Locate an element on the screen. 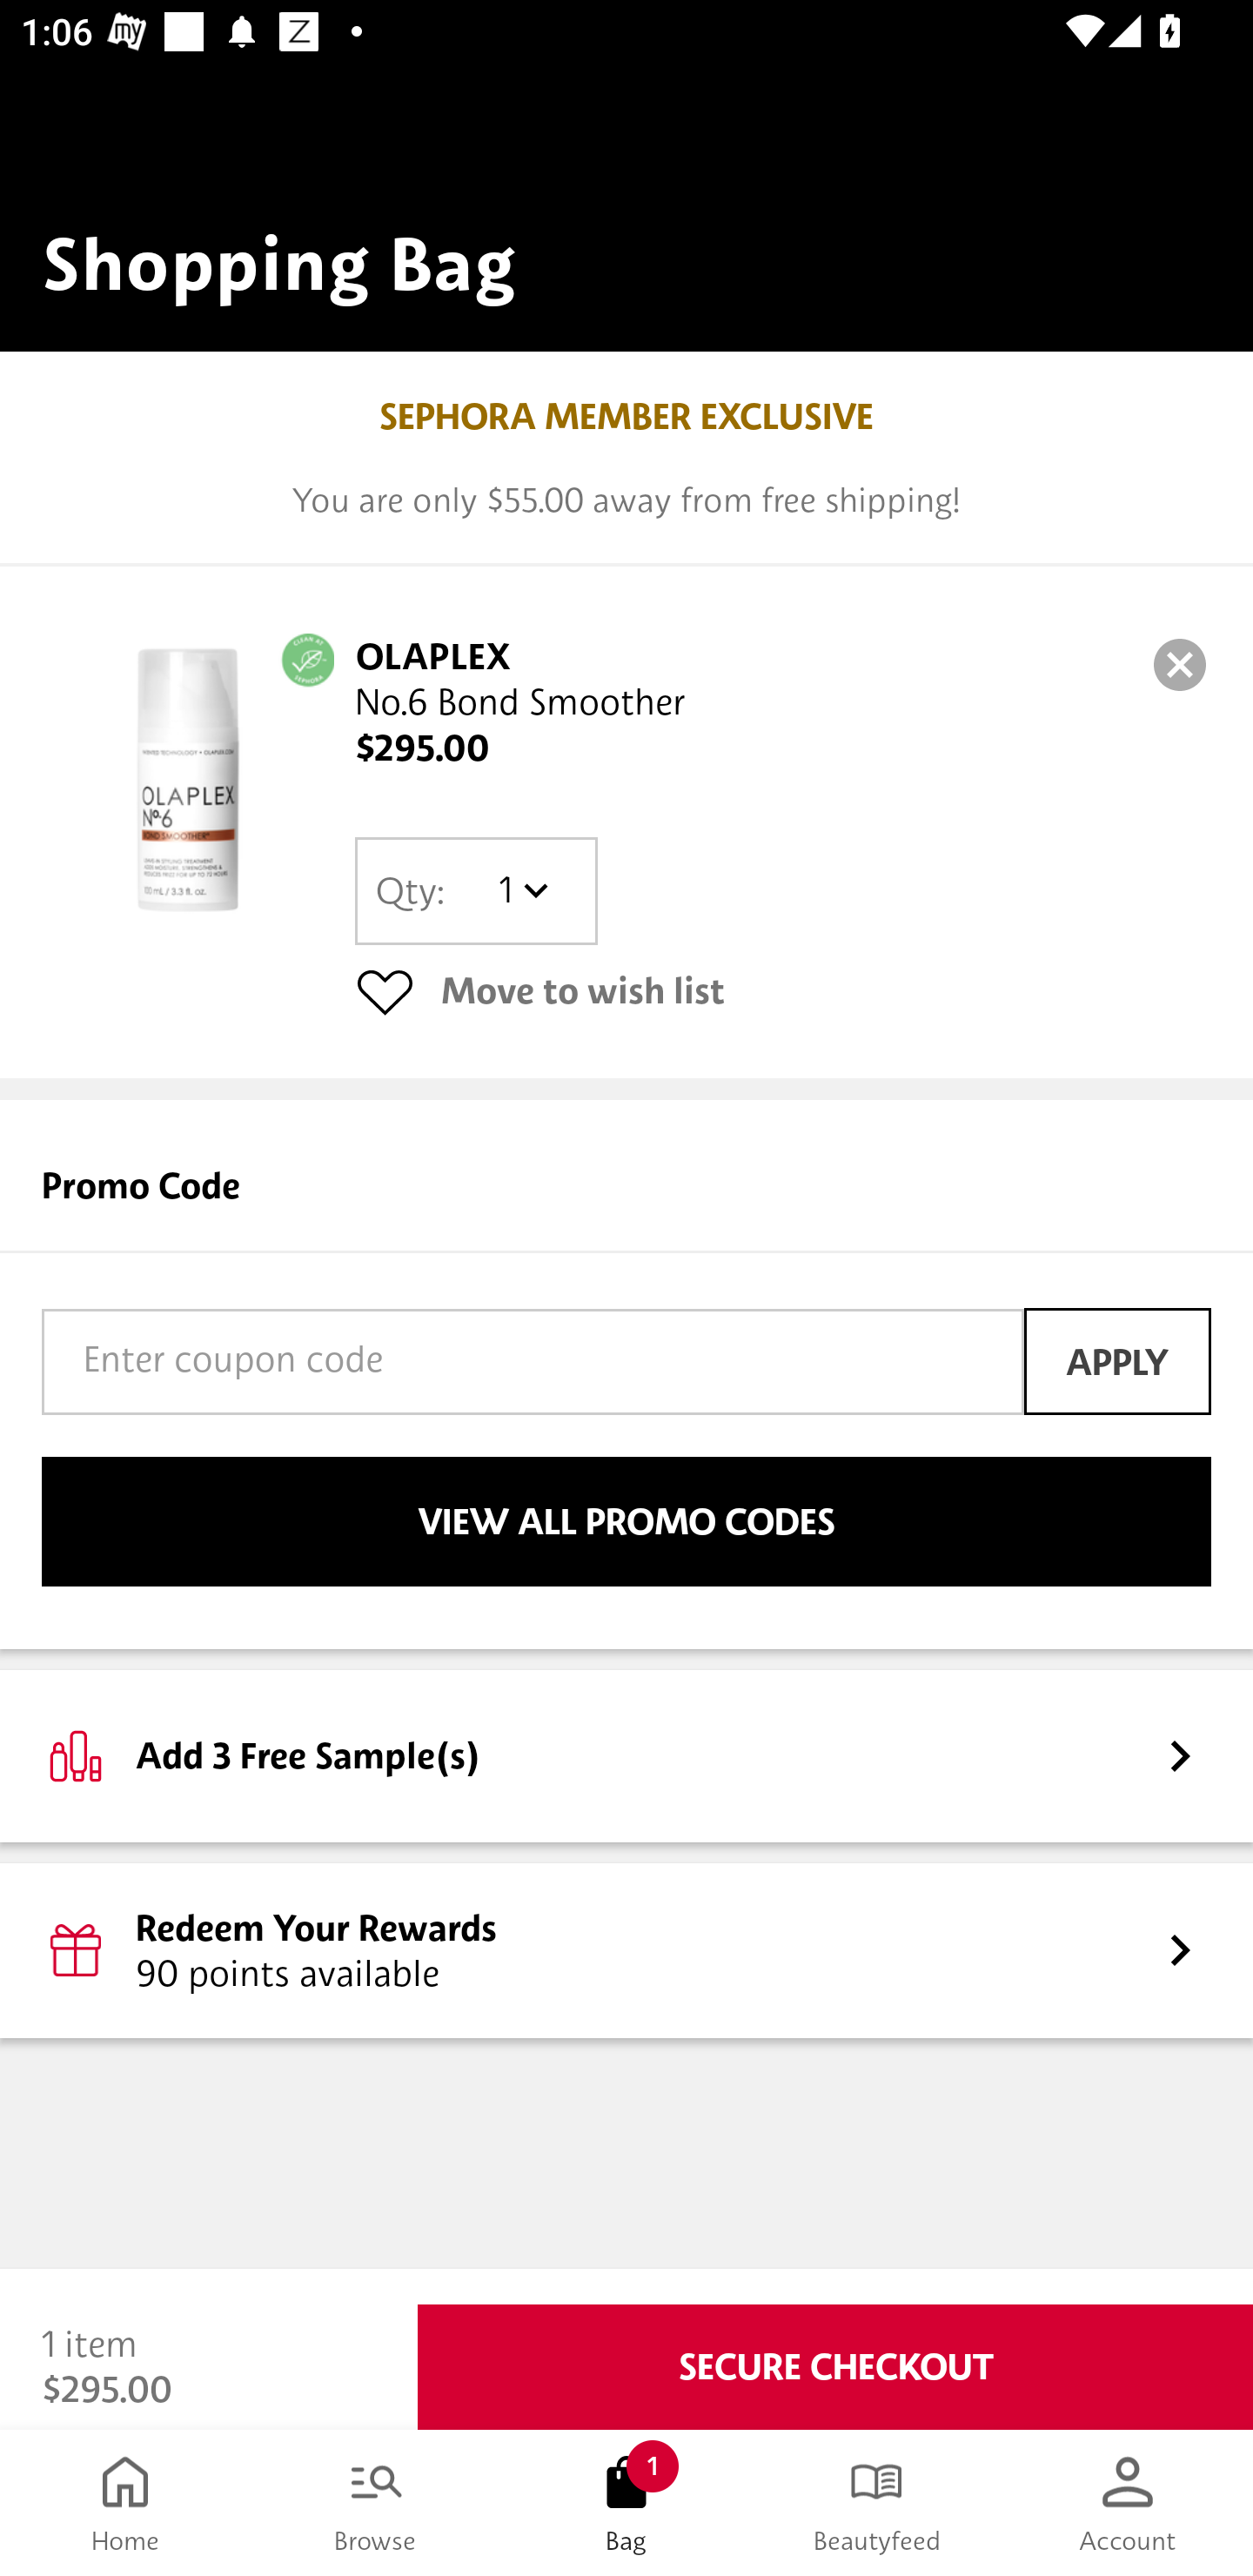  1 is located at coordinates (522, 891).